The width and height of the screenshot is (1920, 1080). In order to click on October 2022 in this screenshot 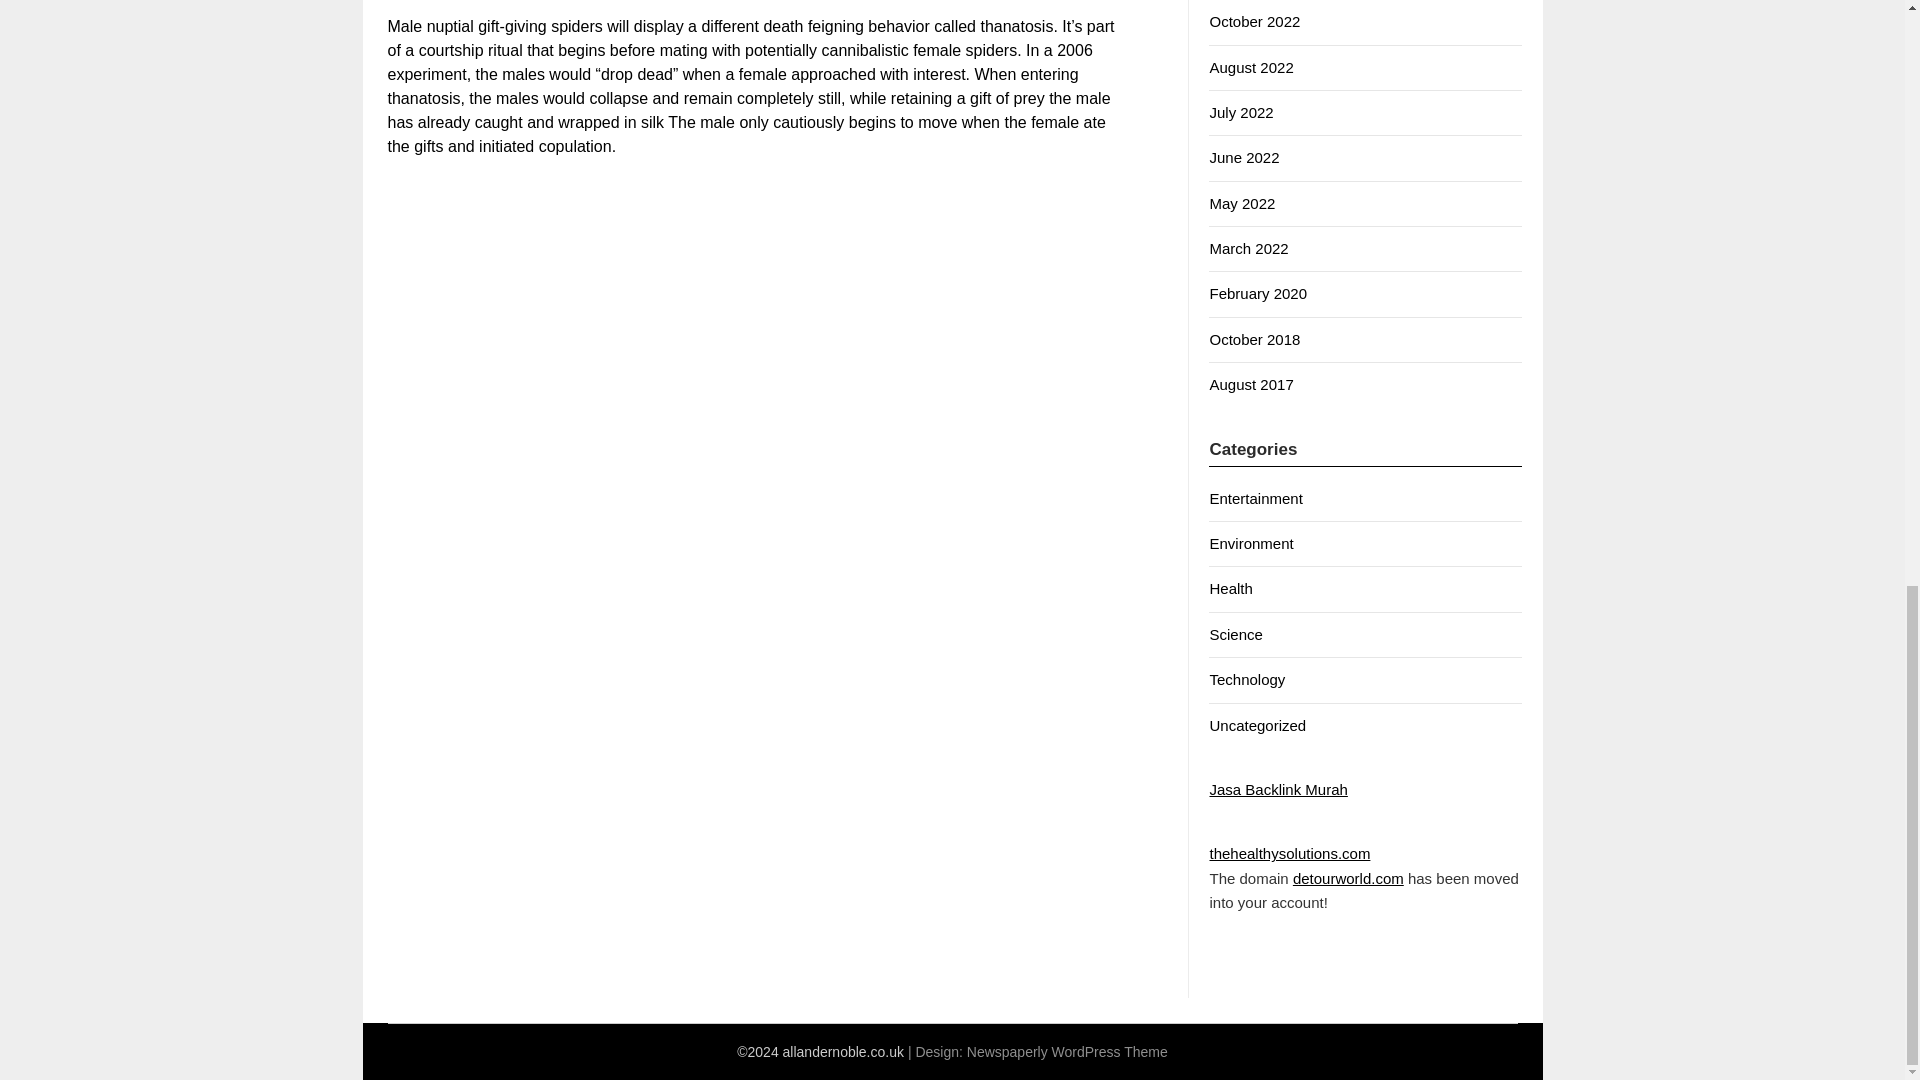, I will do `click(1254, 21)`.